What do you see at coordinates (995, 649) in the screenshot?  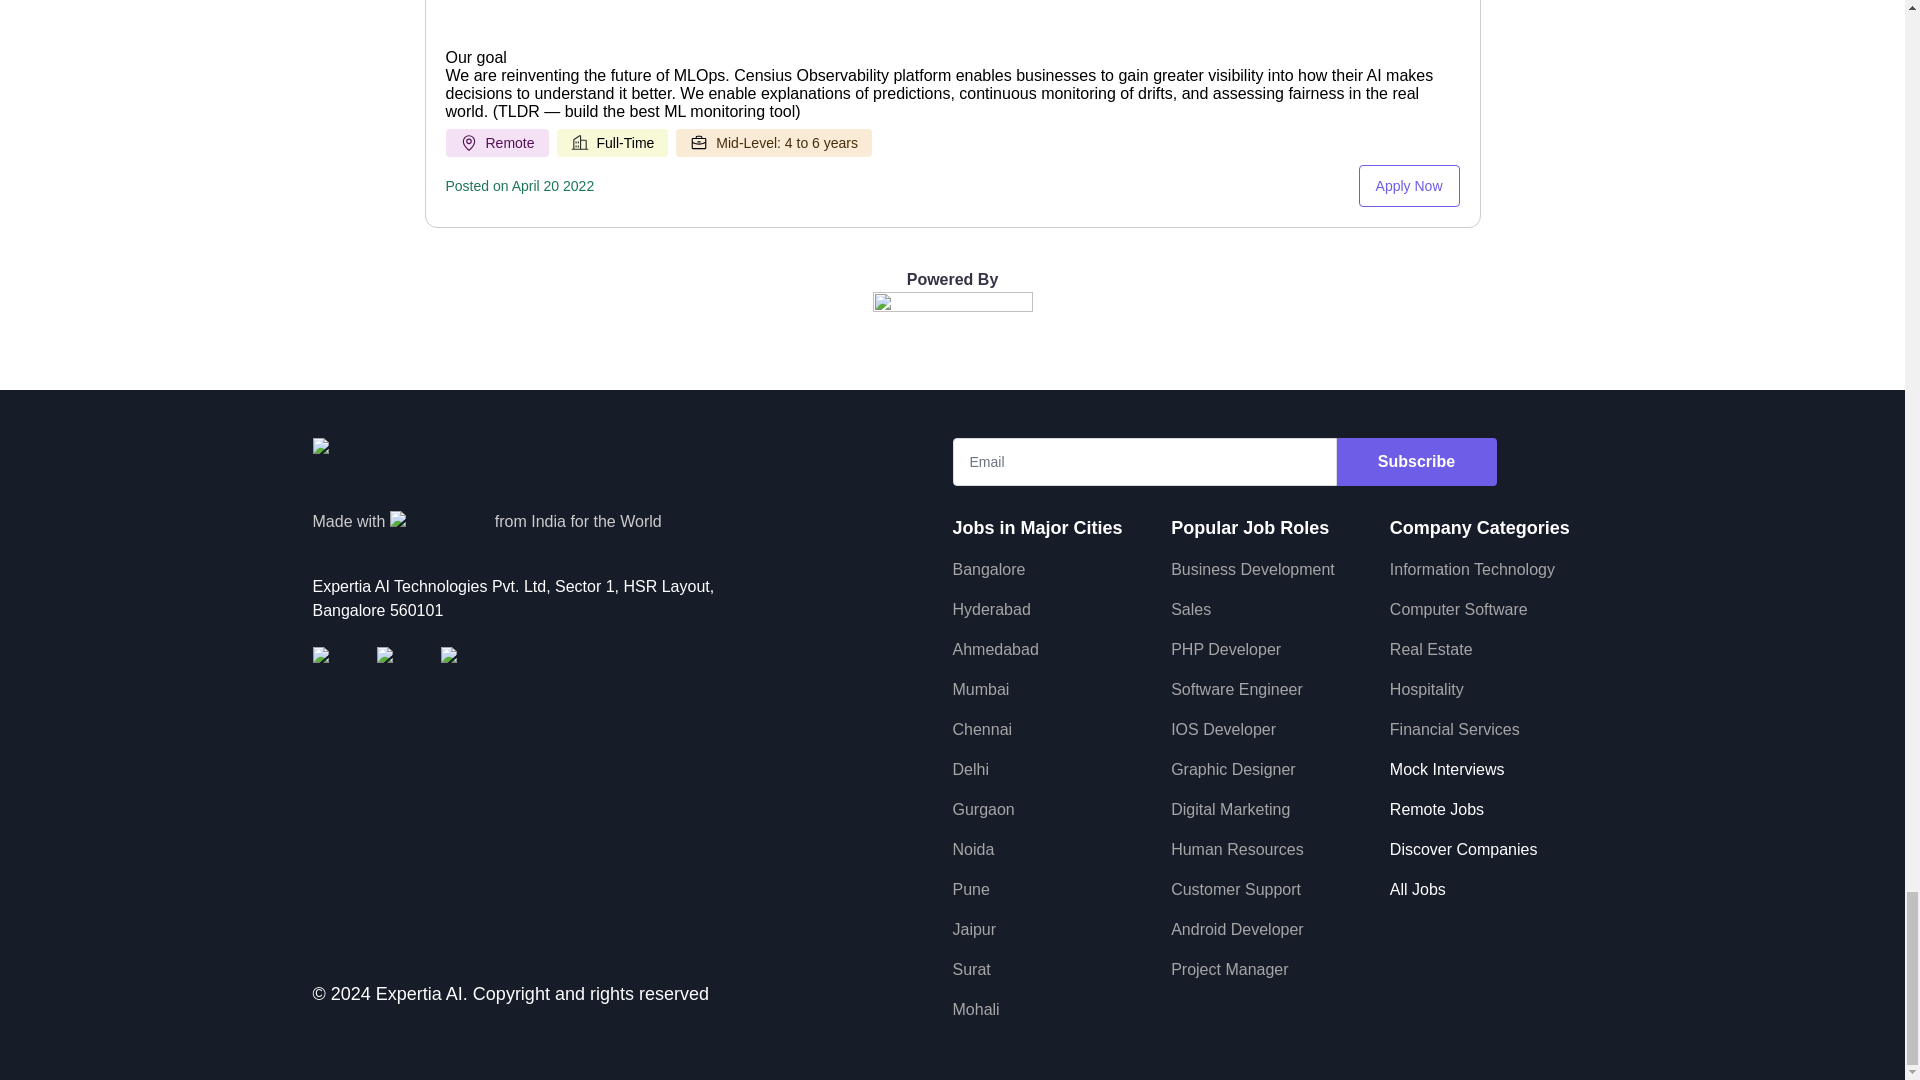 I see `Ahmedabad` at bounding box center [995, 649].